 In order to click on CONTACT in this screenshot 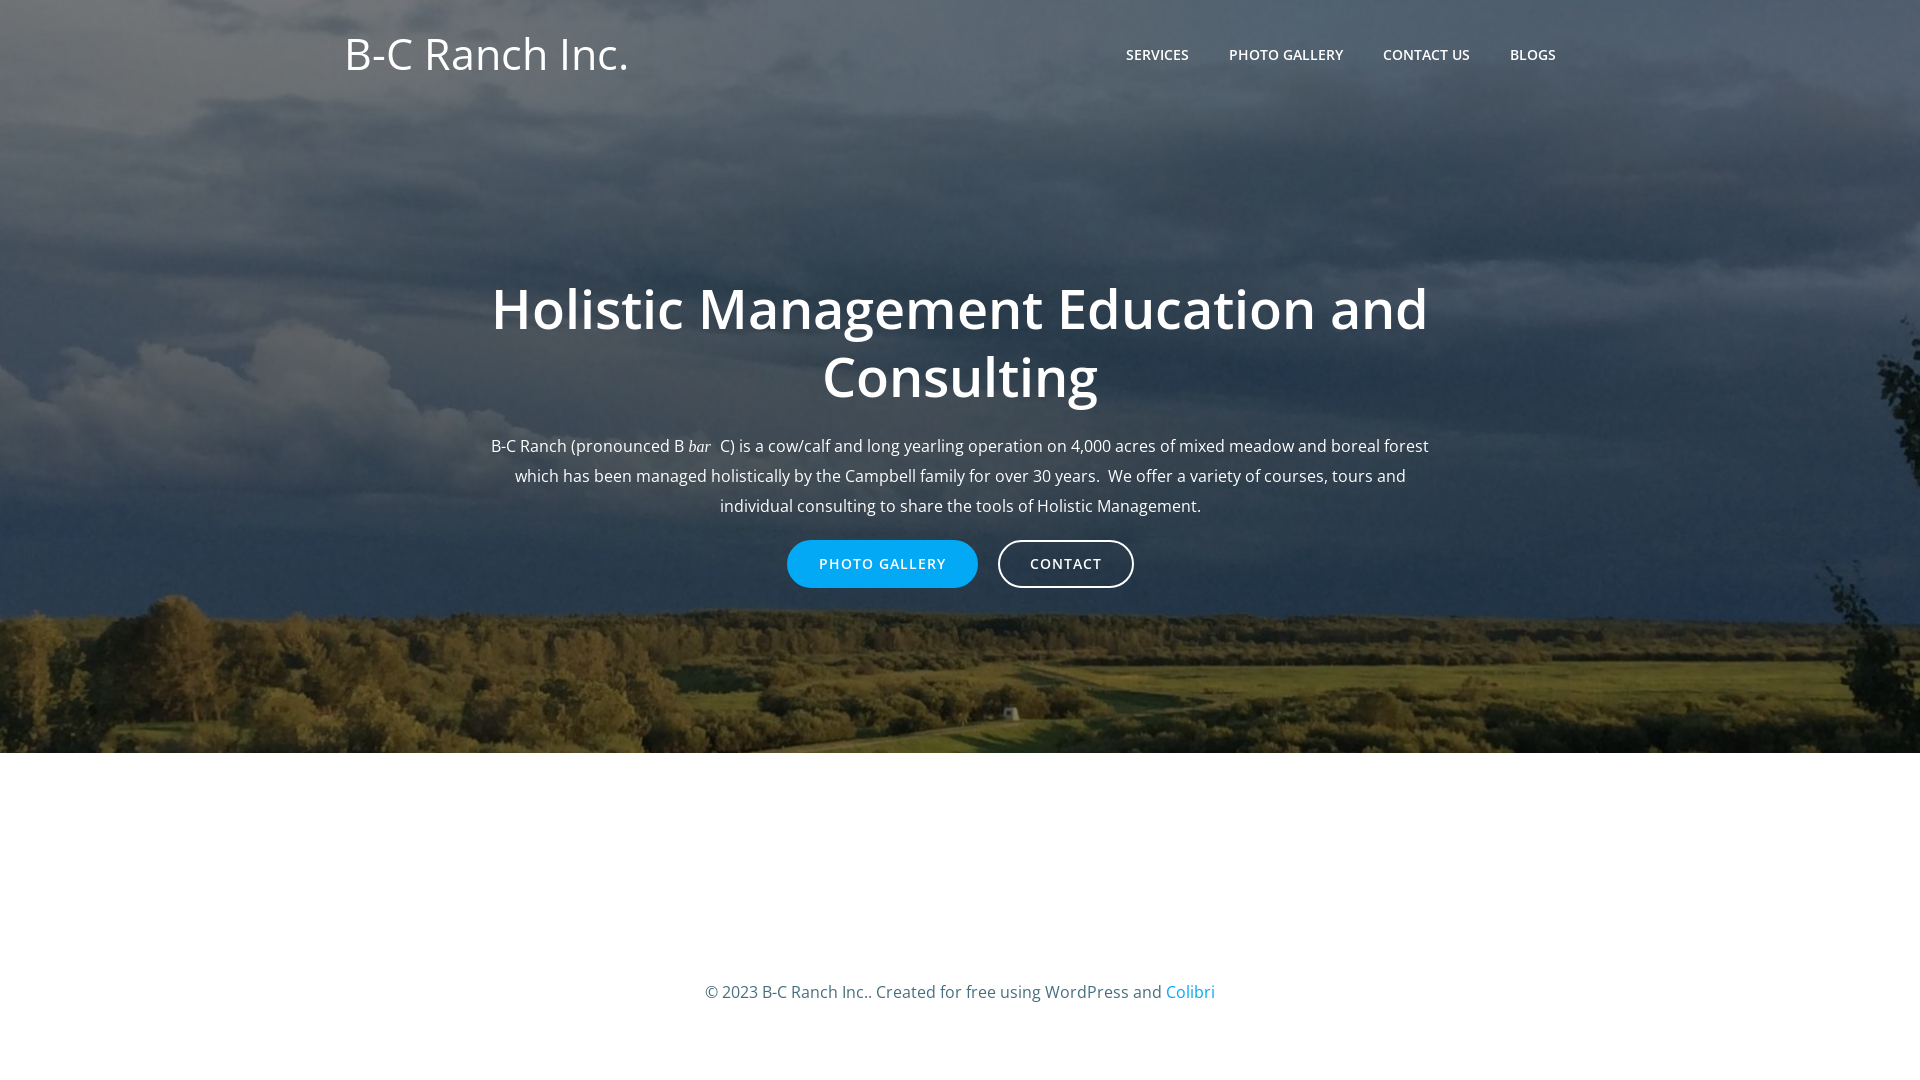, I will do `click(1066, 564)`.